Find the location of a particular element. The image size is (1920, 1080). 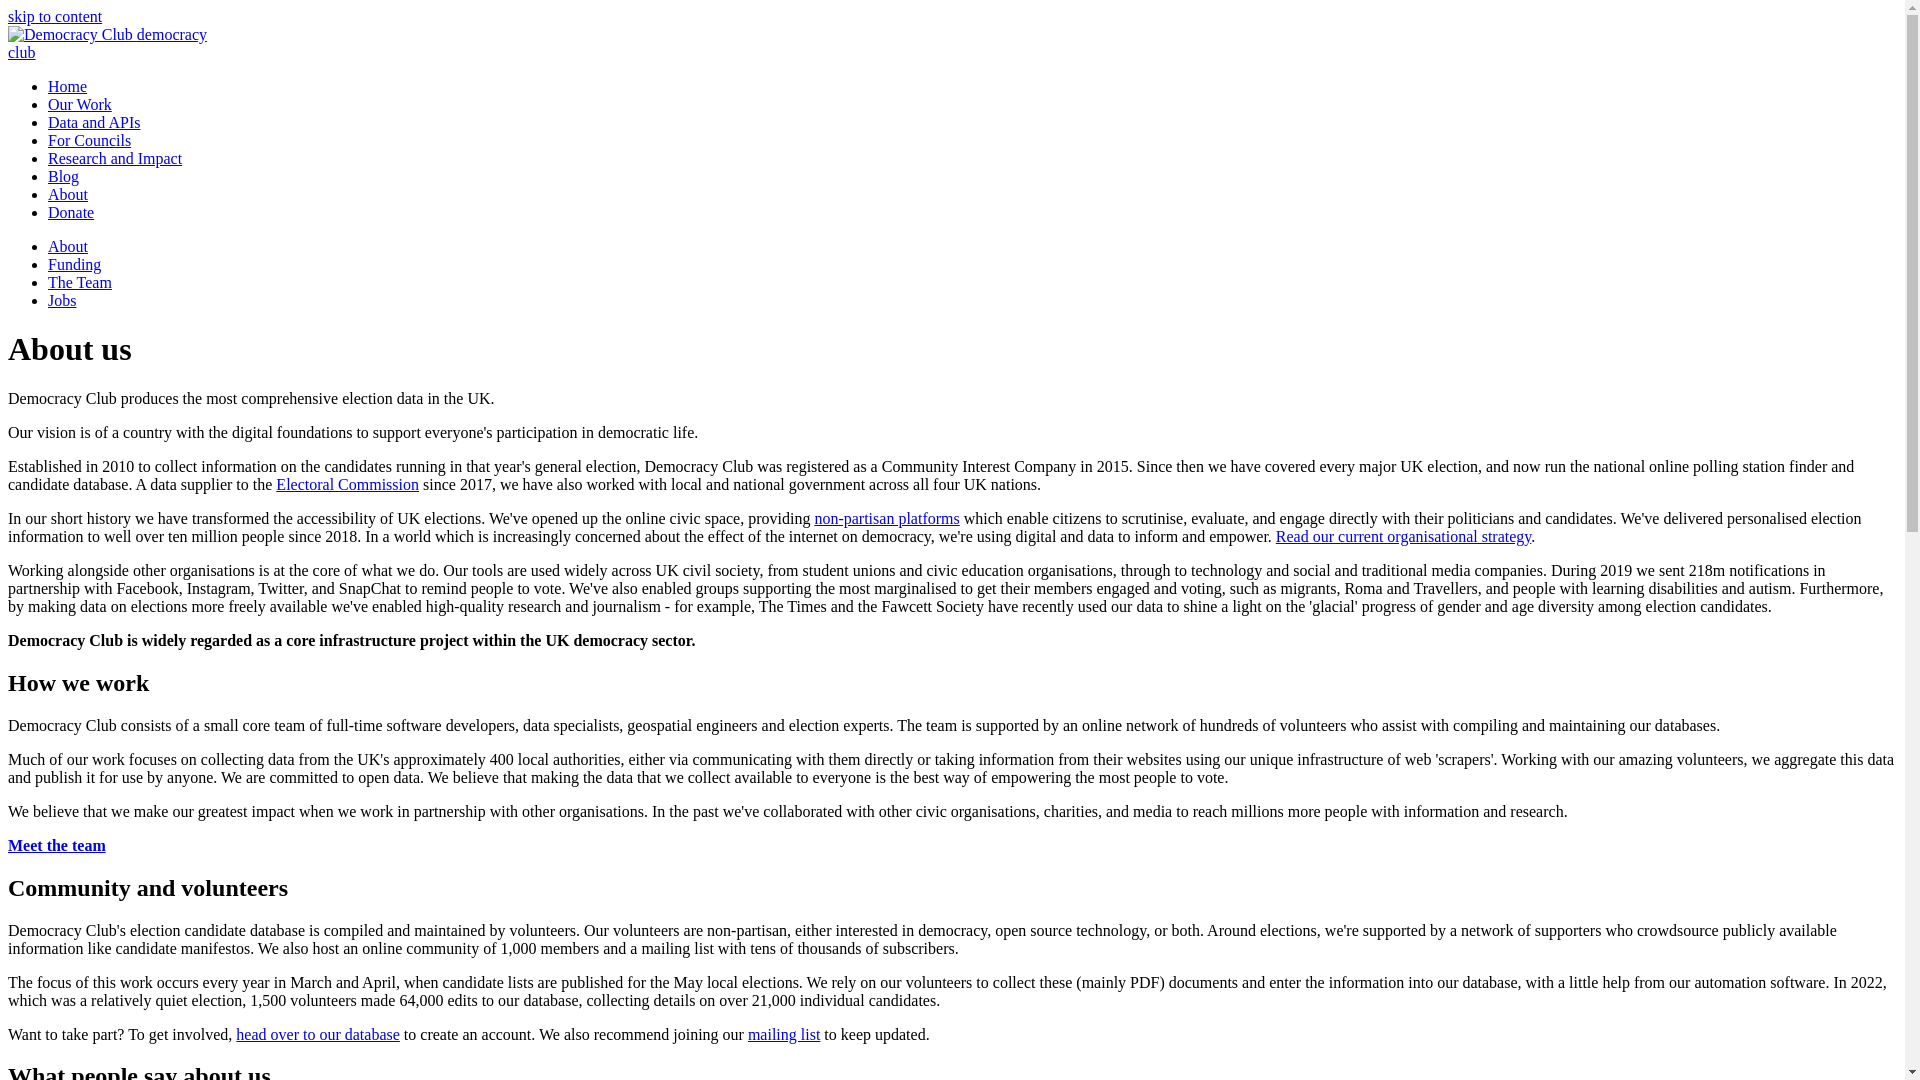

Read our current organisational strategy is located at coordinates (1403, 536).